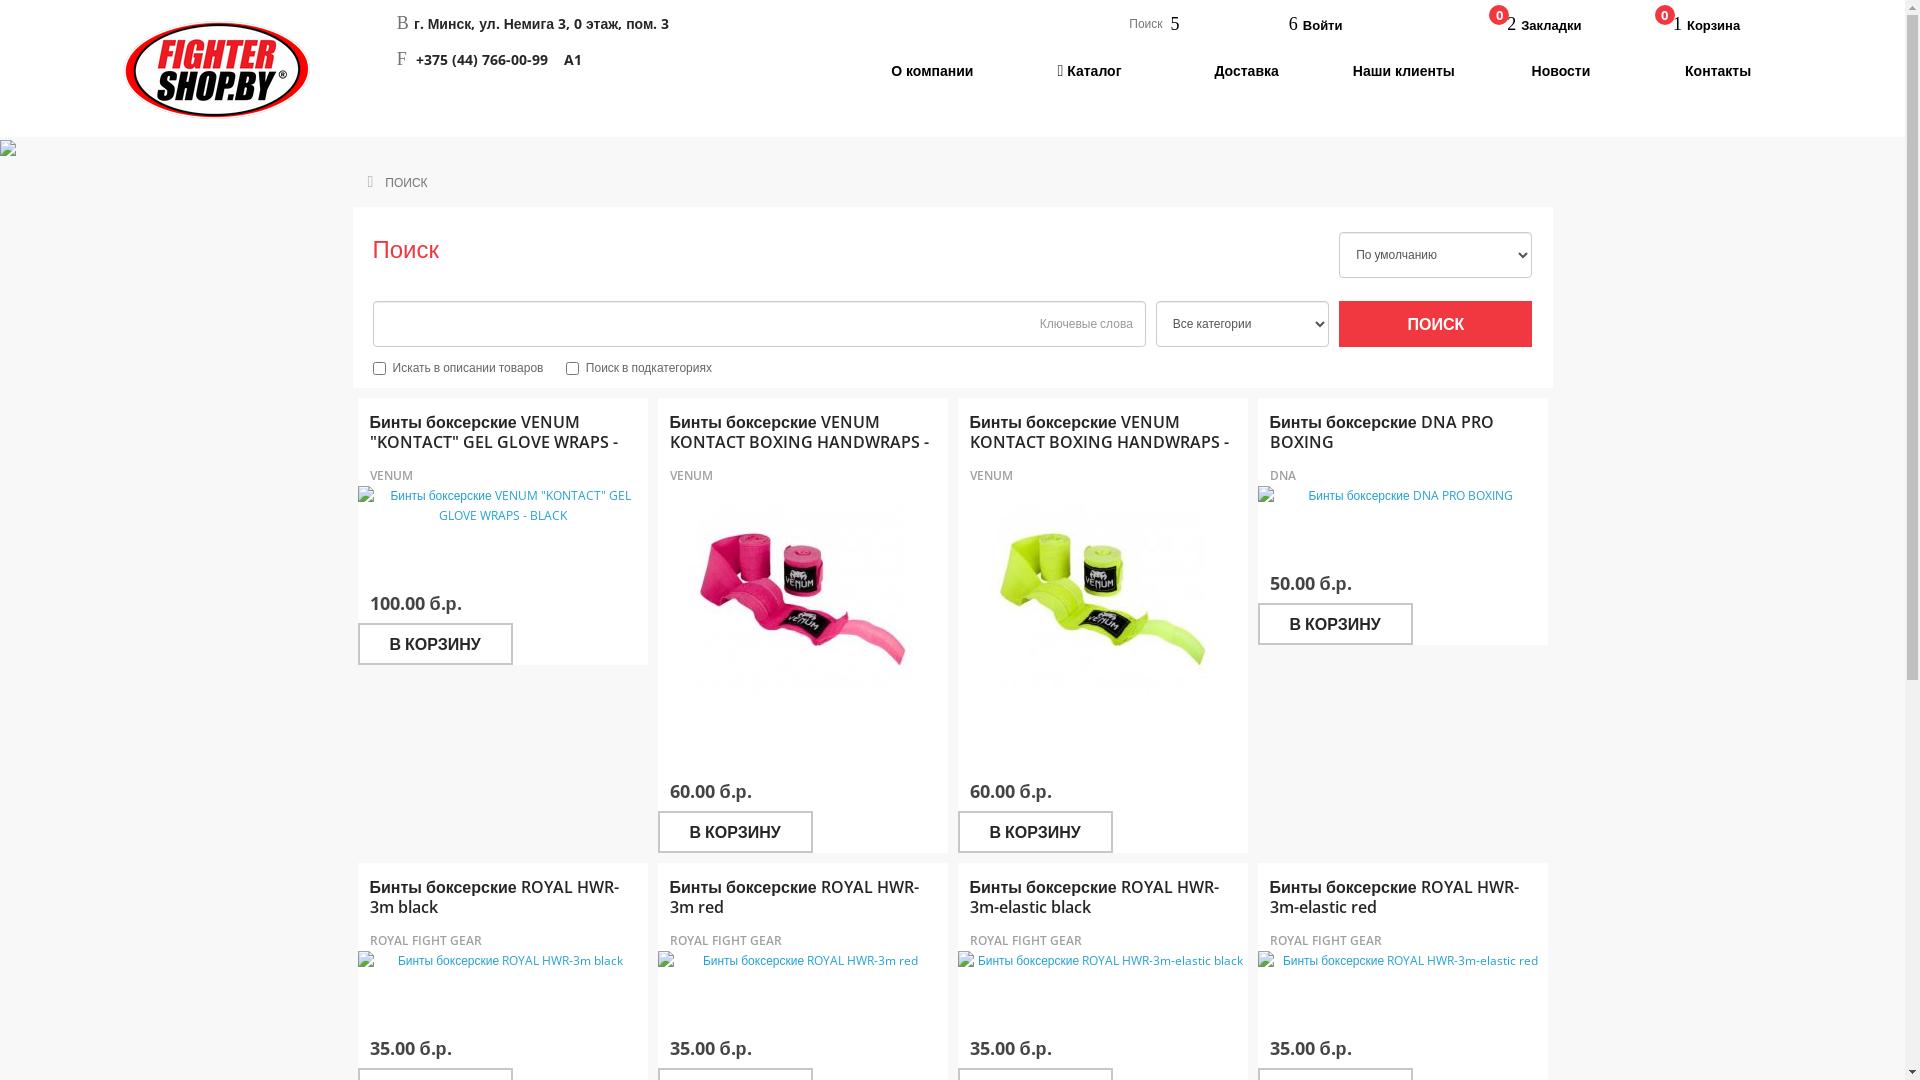 The height and width of the screenshot is (1080, 1920). Describe the element at coordinates (1326, 940) in the screenshot. I see `ROYAL FIGHT GEAR` at that location.